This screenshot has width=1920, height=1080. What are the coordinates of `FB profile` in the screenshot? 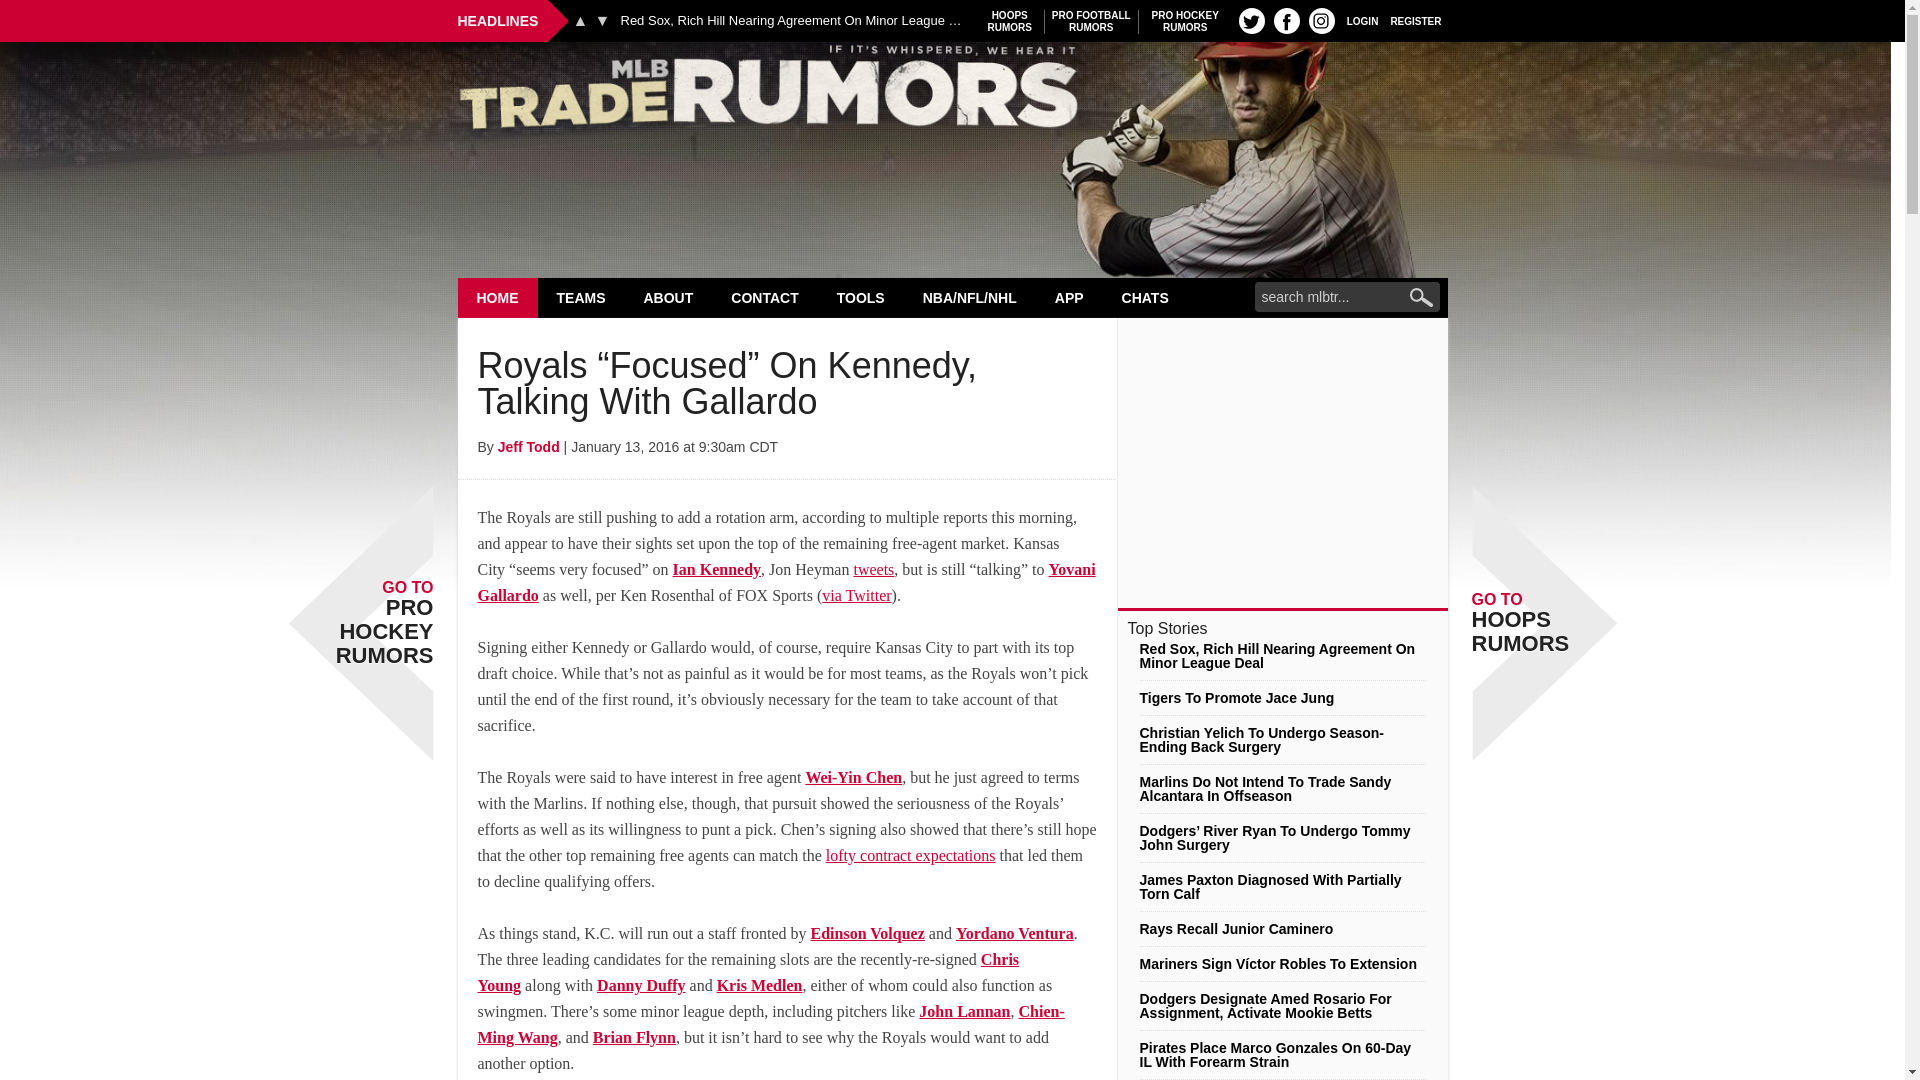 It's located at (1286, 20).